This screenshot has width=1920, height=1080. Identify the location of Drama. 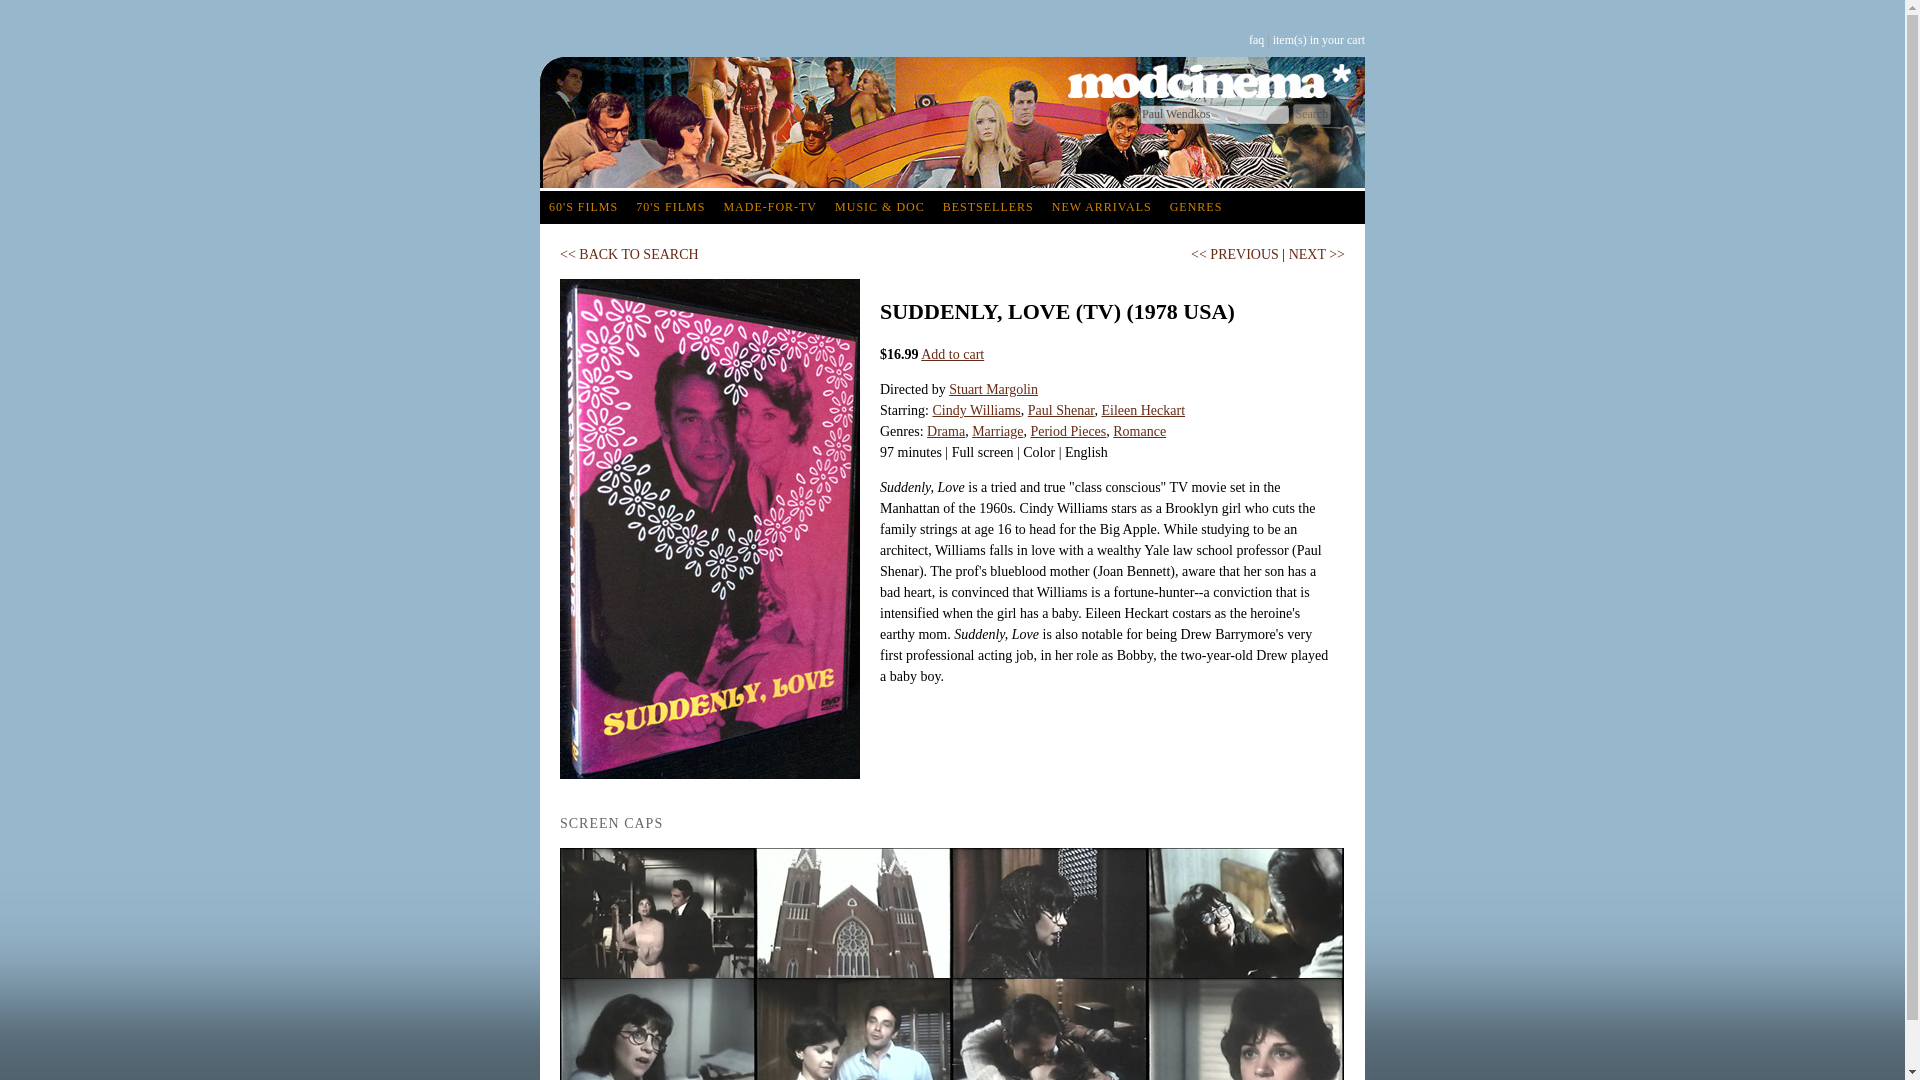
(946, 431).